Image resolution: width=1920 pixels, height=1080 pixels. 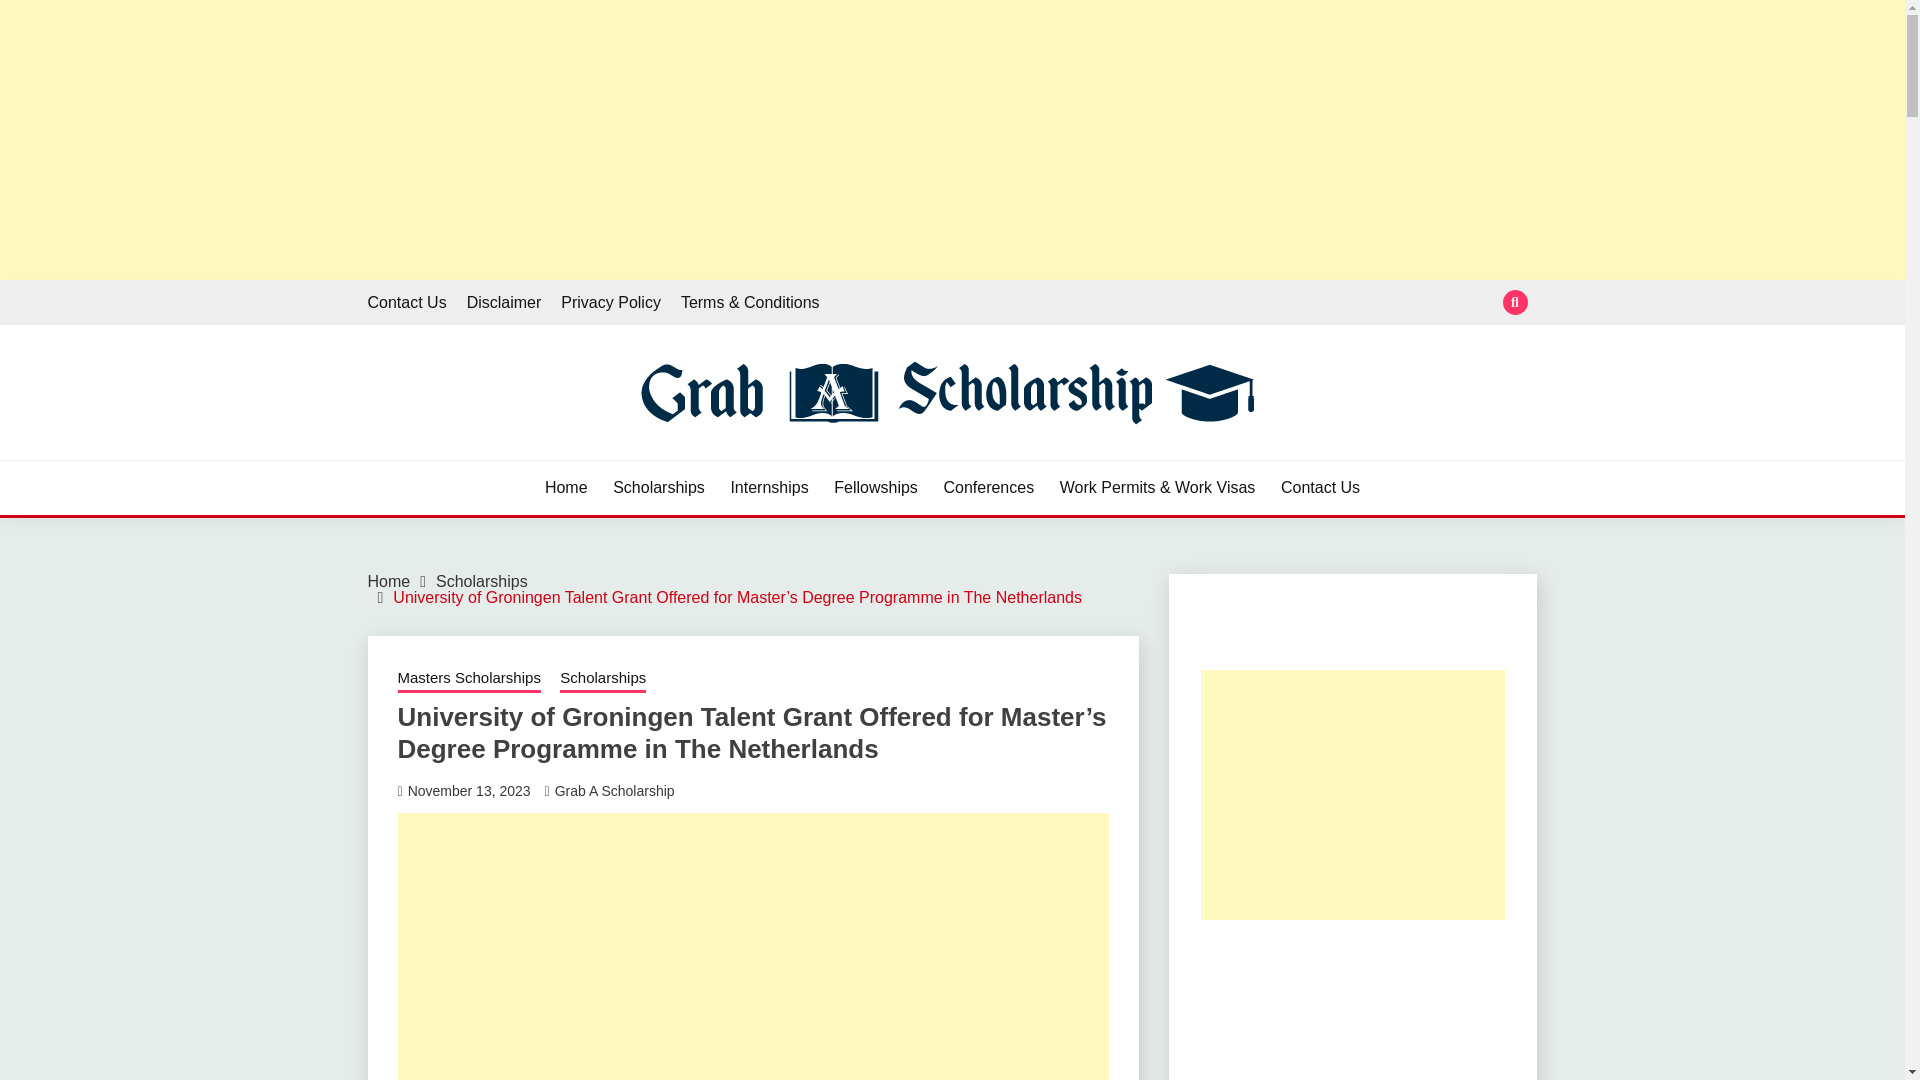 I want to click on Masters Scholarships, so click(x=469, y=680).